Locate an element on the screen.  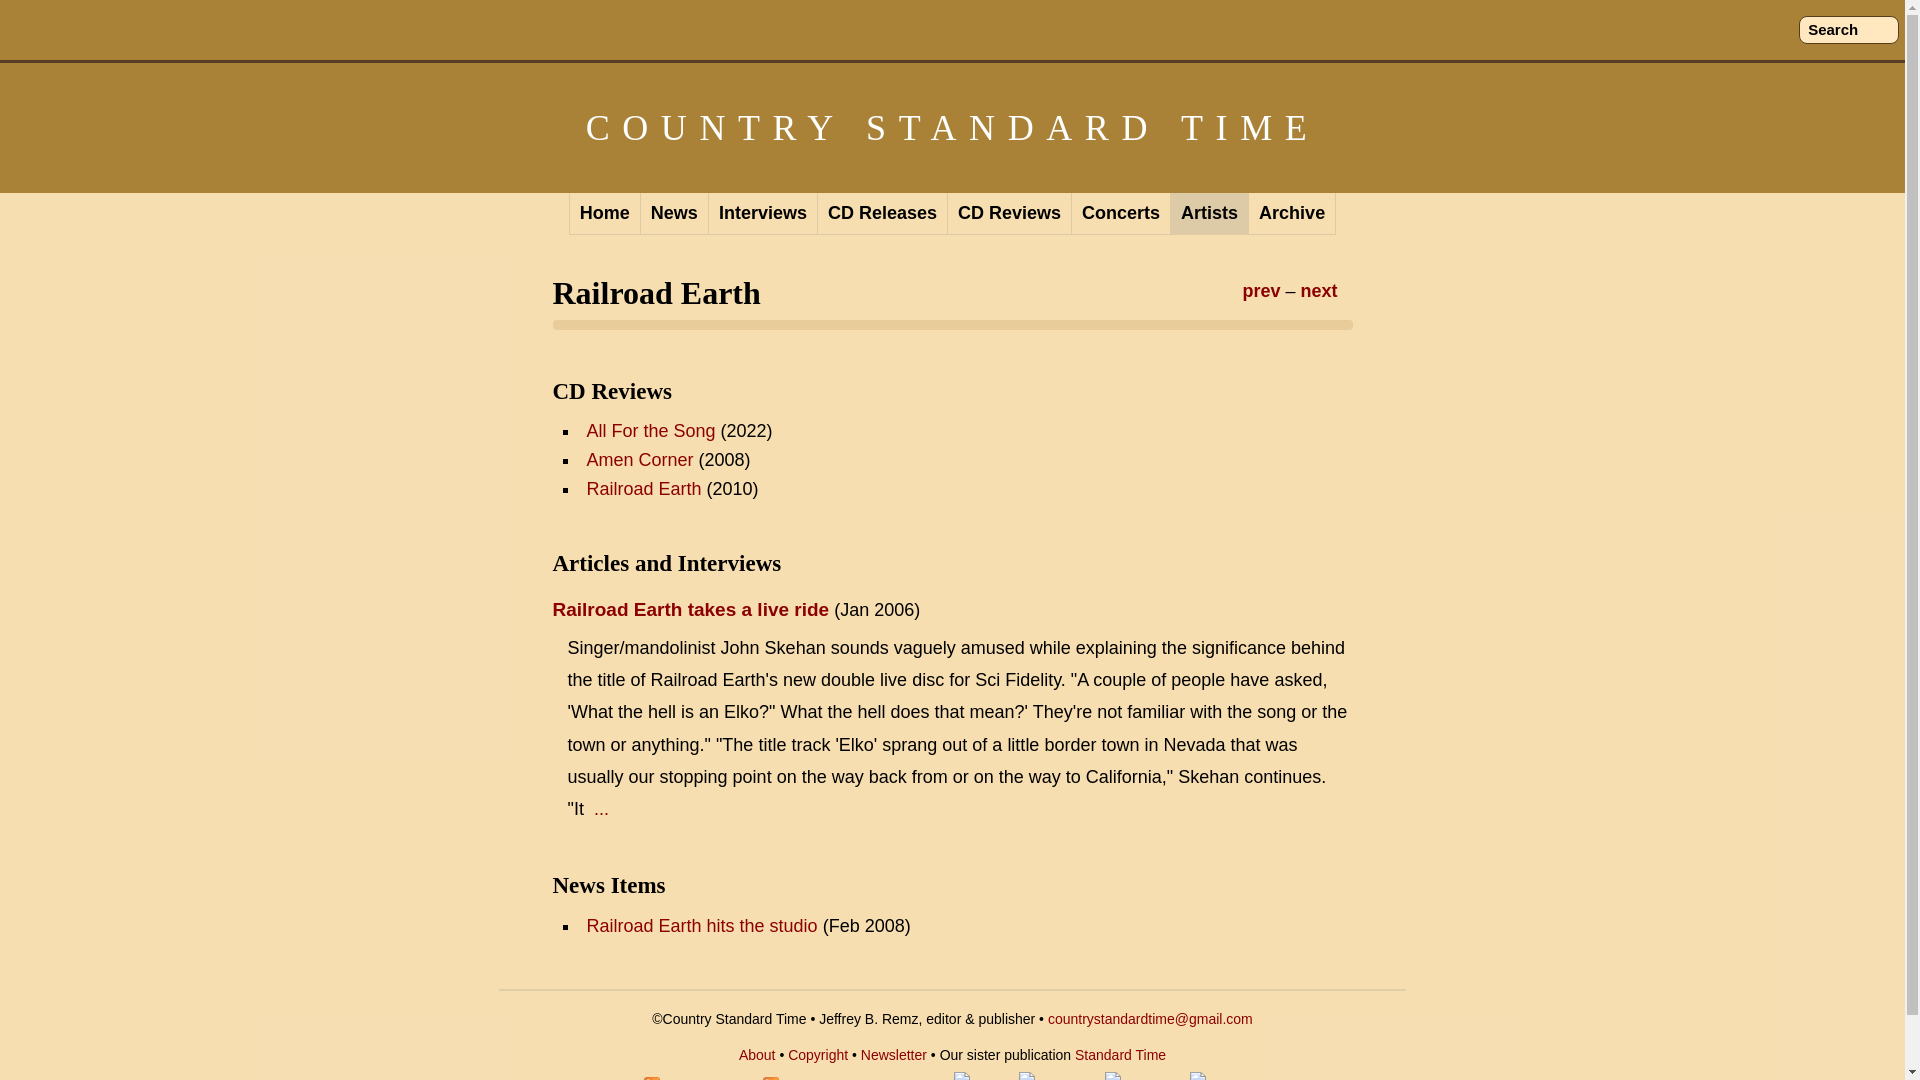
Interviews is located at coordinates (762, 214).